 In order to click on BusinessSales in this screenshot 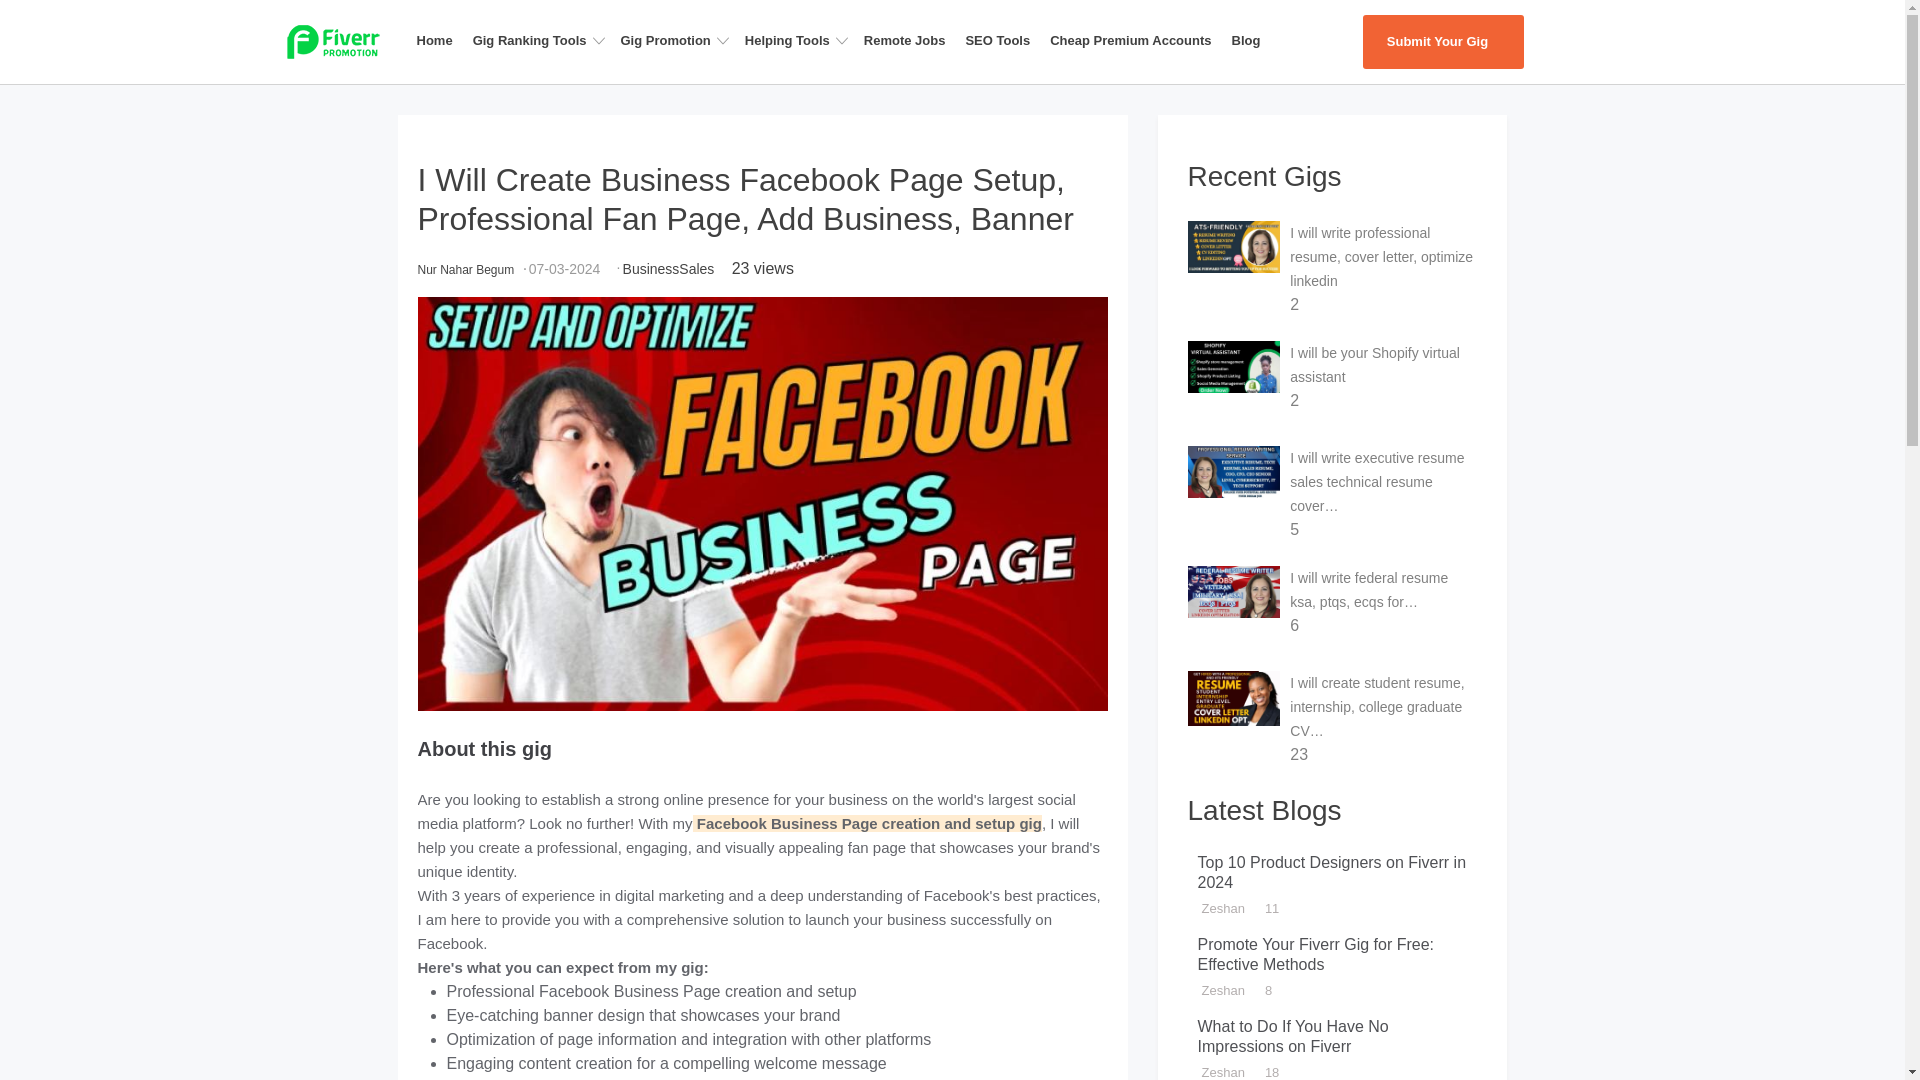, I will do `click(668, 268)`.